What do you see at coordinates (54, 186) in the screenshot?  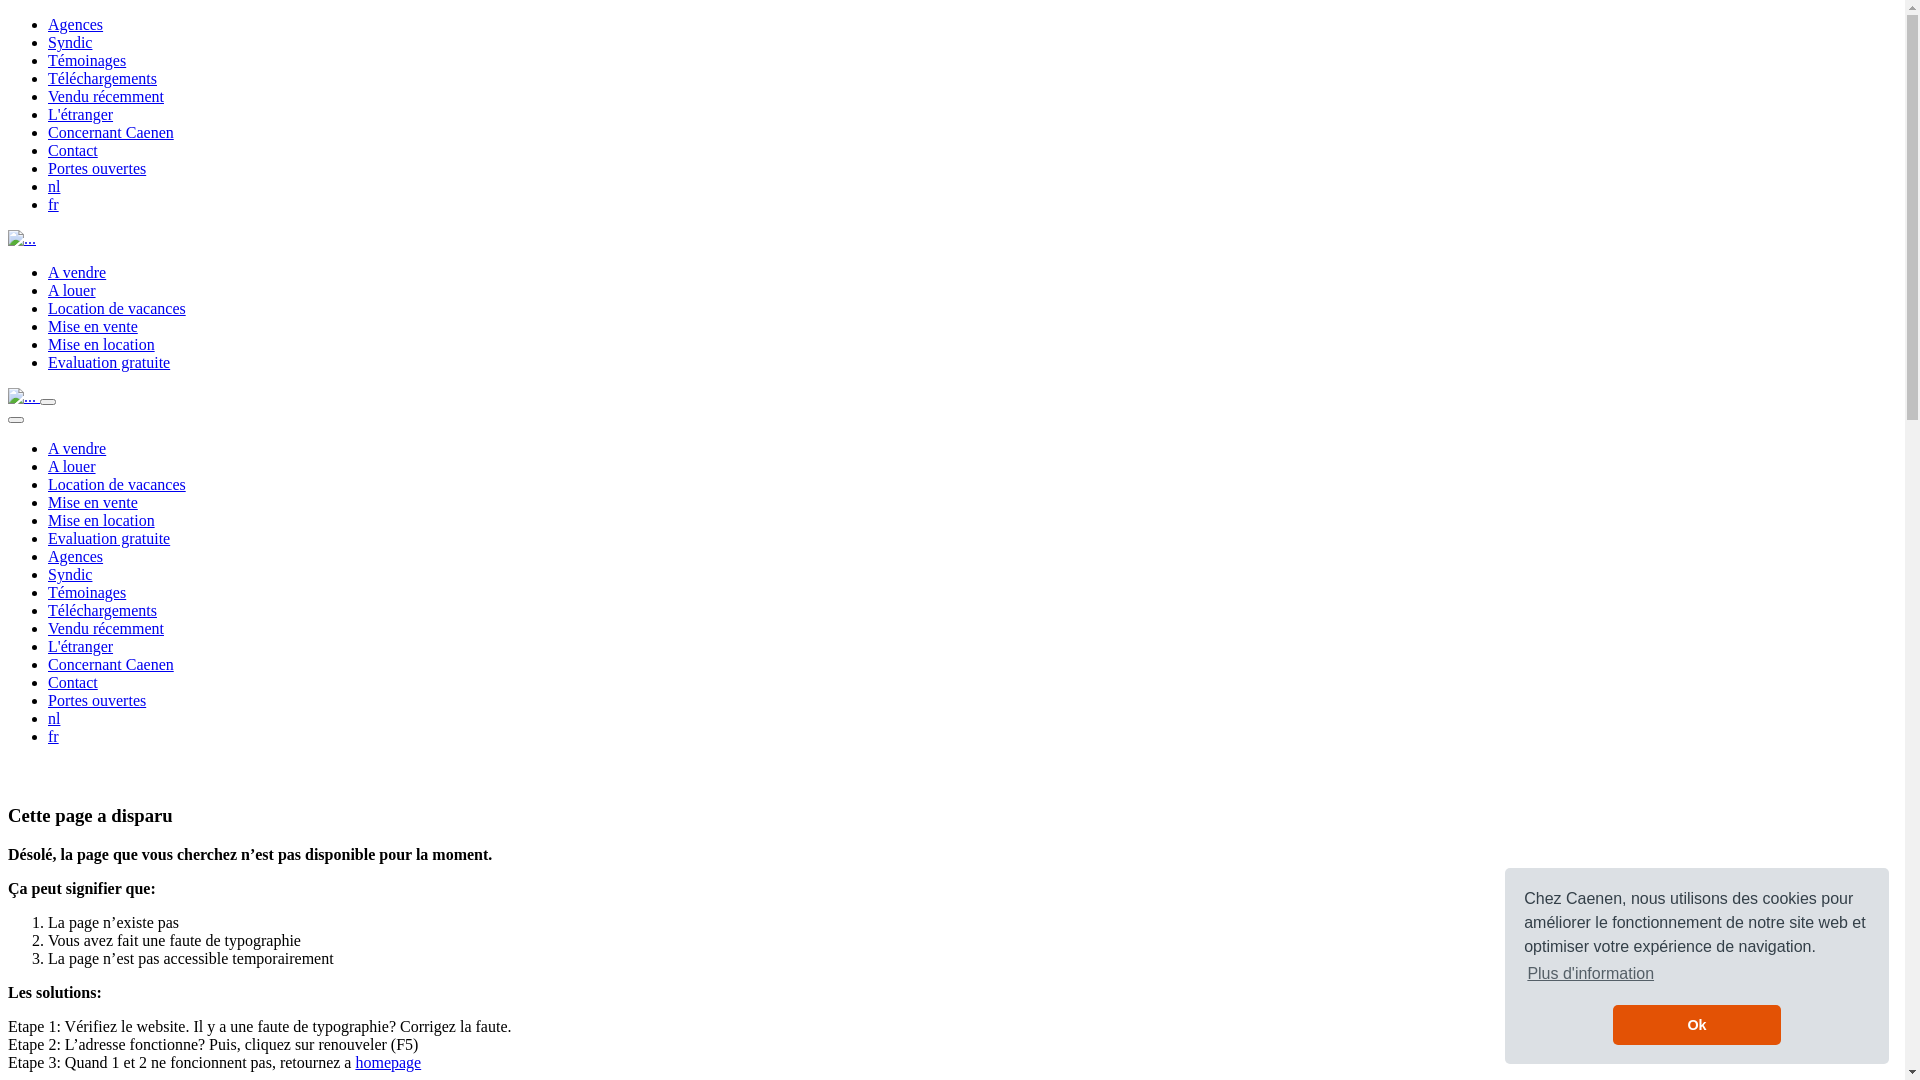 I see `nl` at bounding box center [54, 186].